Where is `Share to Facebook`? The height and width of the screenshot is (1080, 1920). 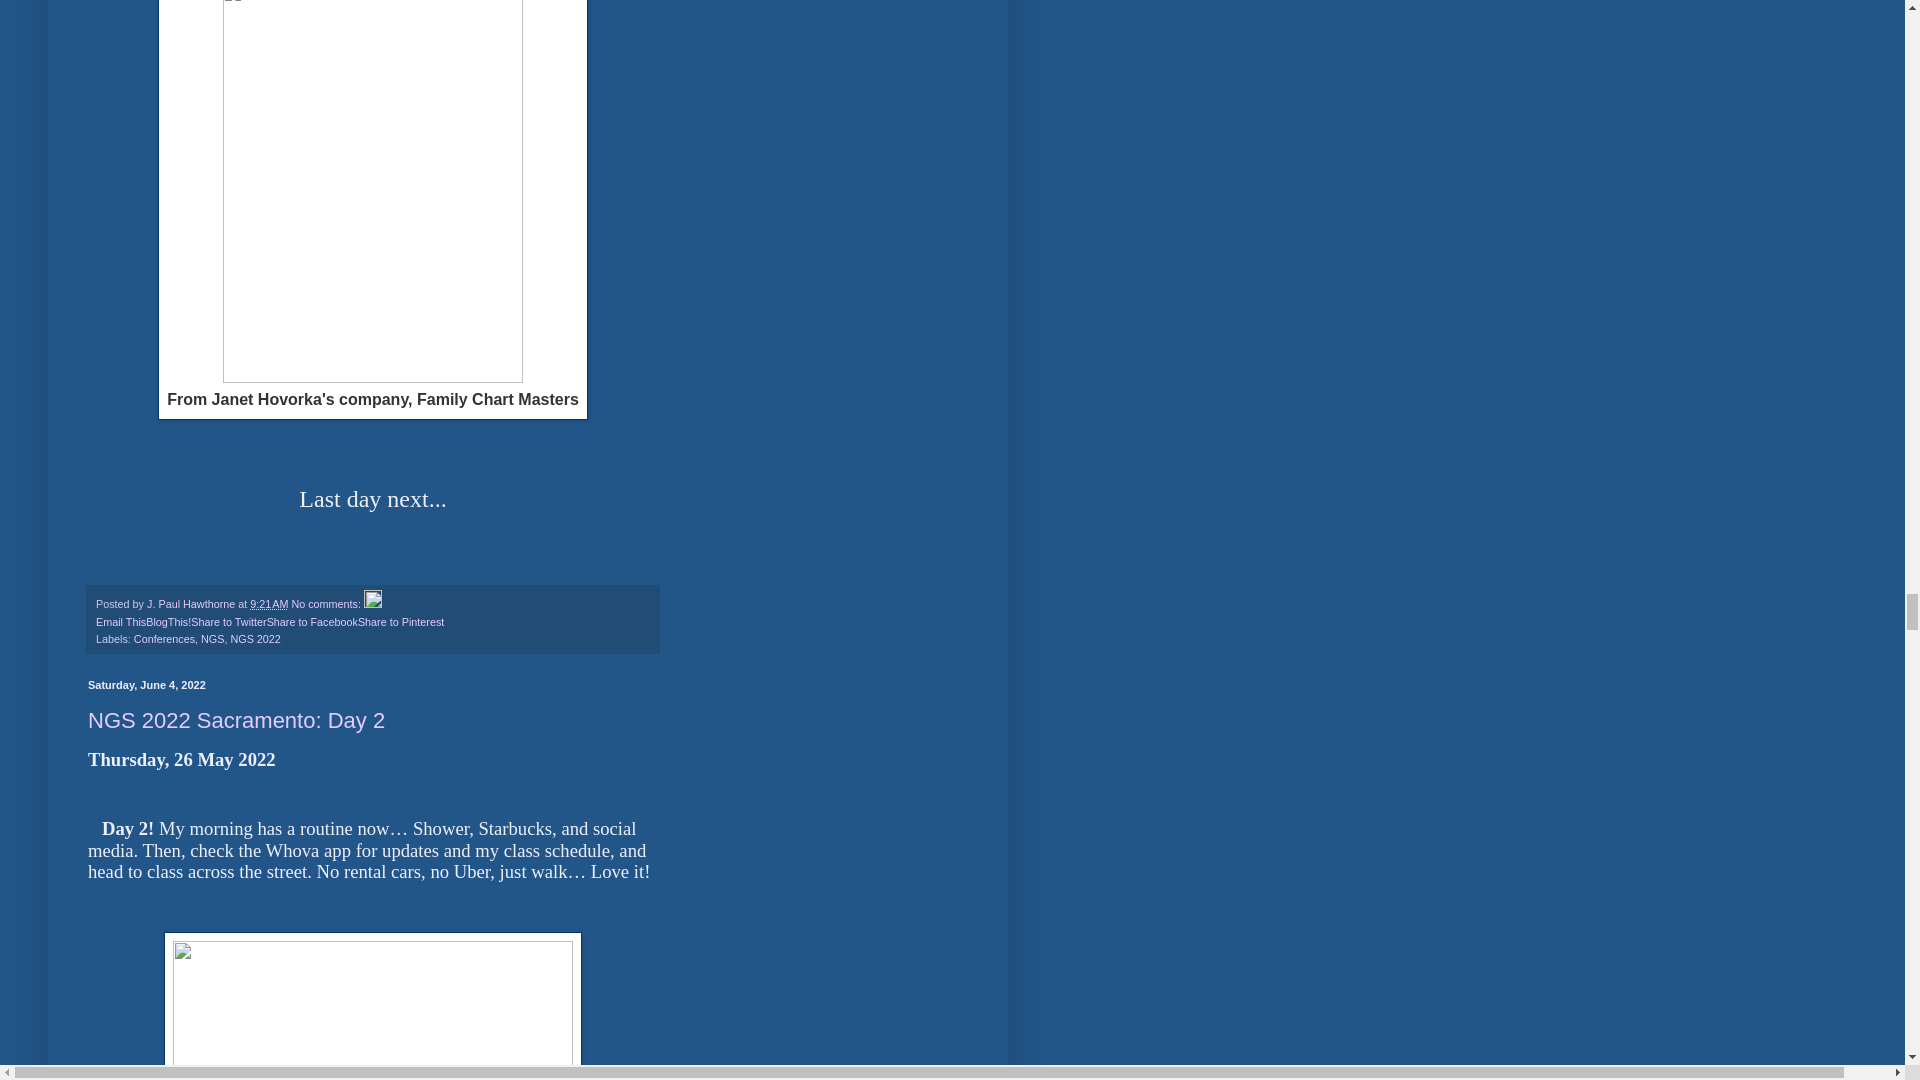
Share to Facebook is located at coordinates (312, 621).